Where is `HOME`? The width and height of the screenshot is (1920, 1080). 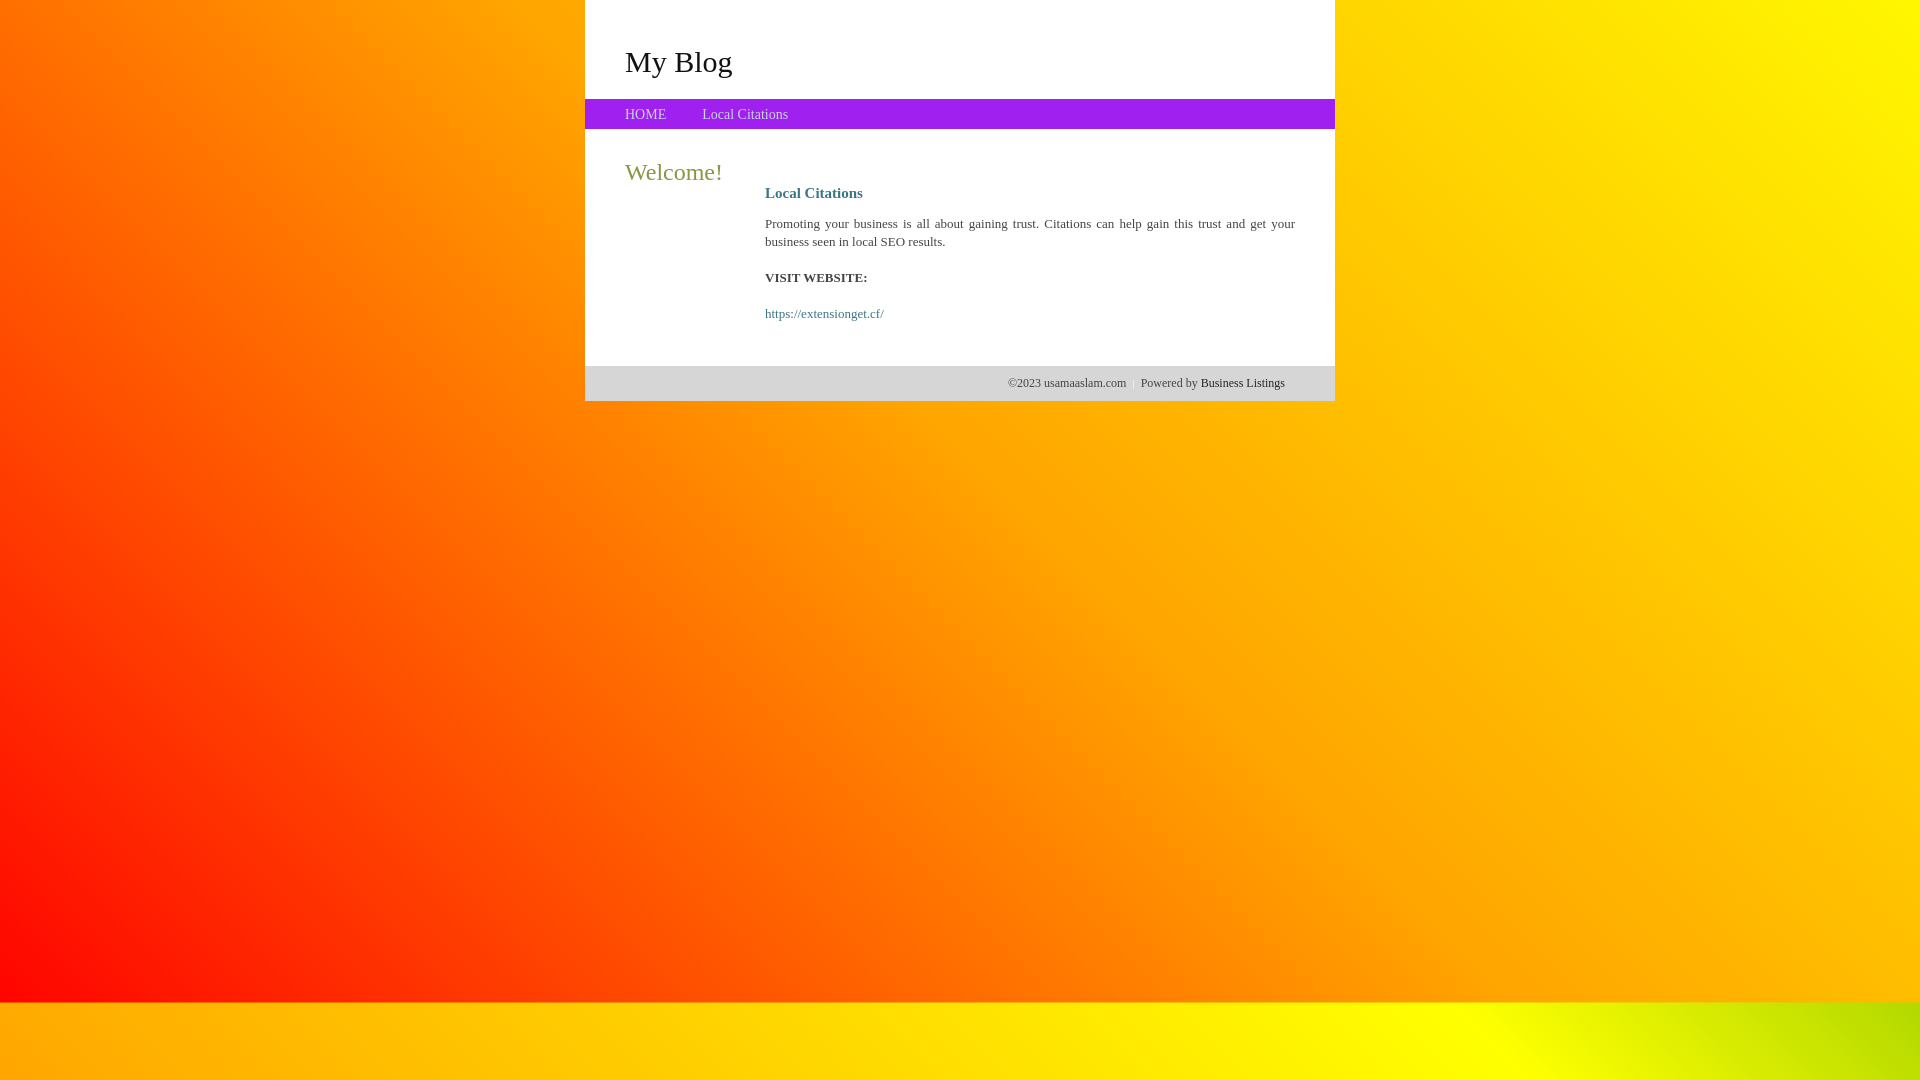
HOME is located at coordinates (646, 114).